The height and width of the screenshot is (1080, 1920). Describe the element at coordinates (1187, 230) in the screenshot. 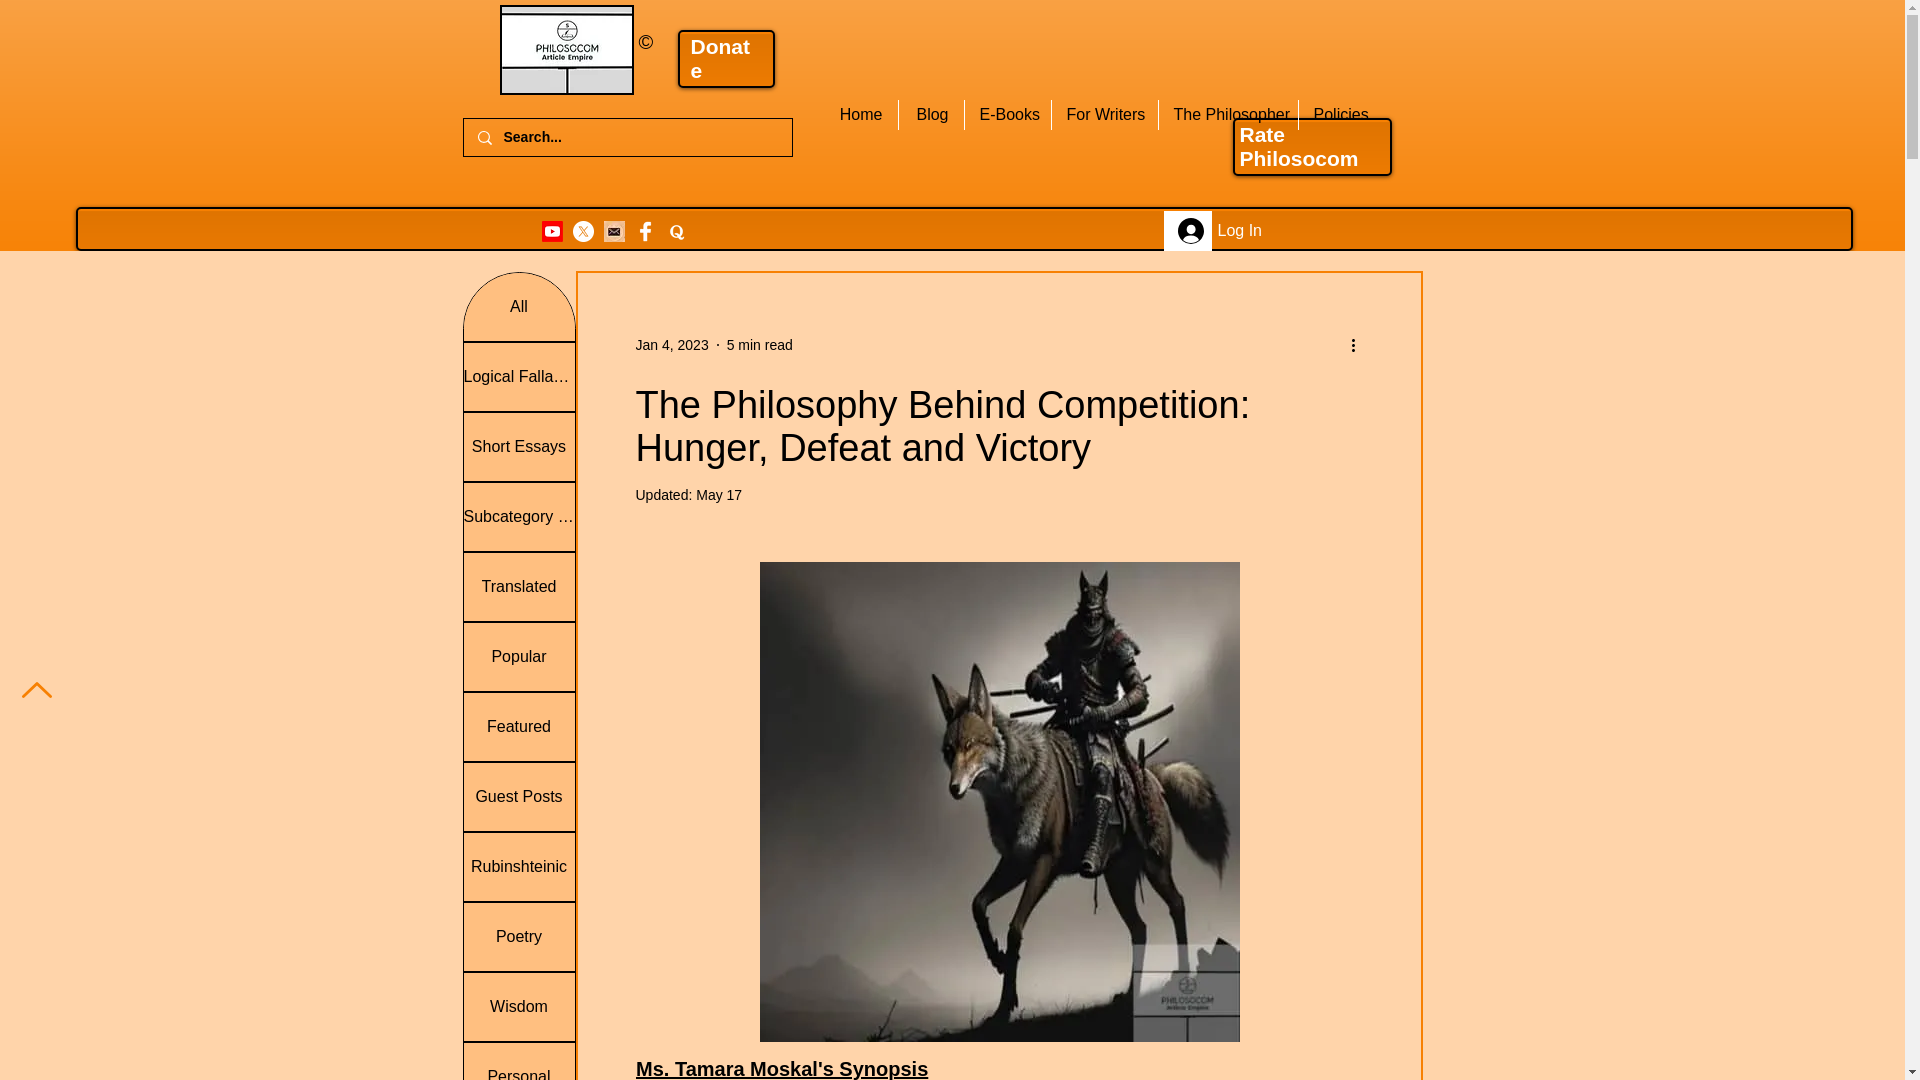

I see `Log In` at that location.